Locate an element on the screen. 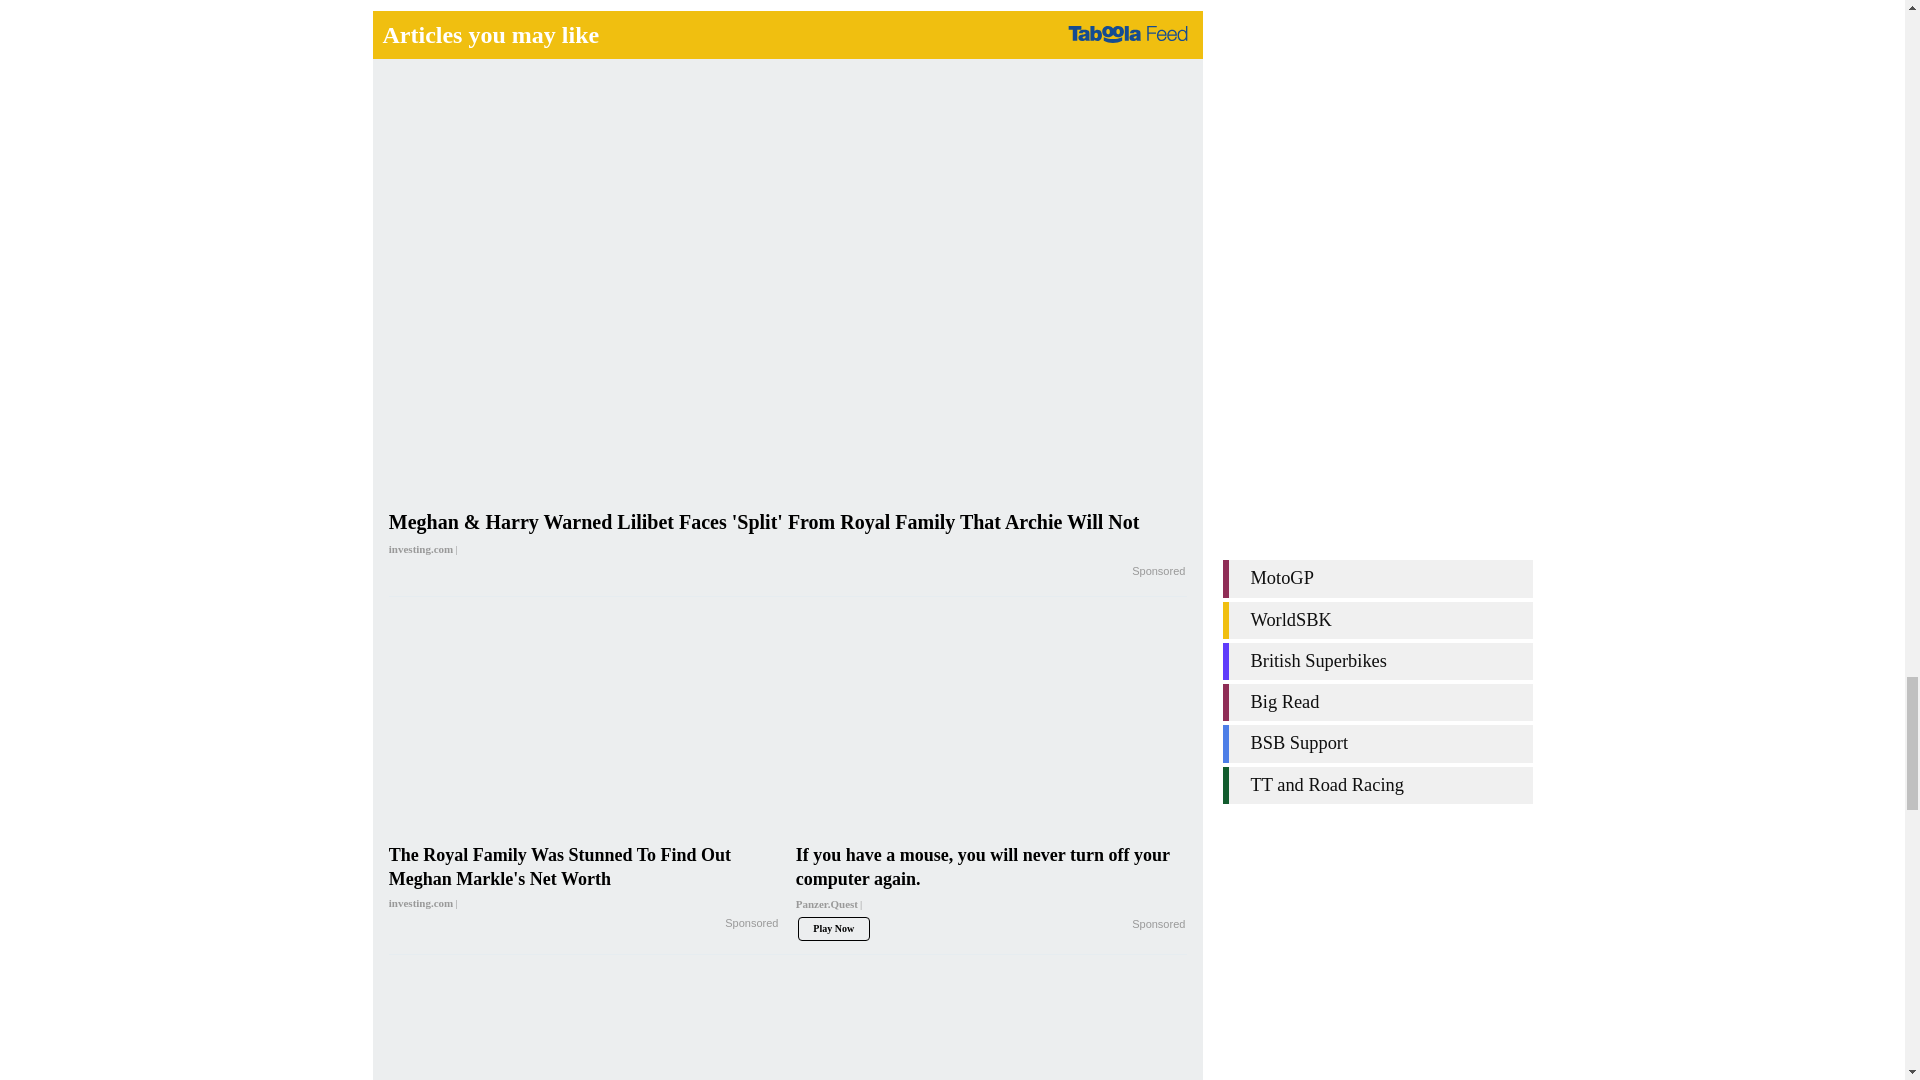  Sponsored is located at coordinates (1158, 572).